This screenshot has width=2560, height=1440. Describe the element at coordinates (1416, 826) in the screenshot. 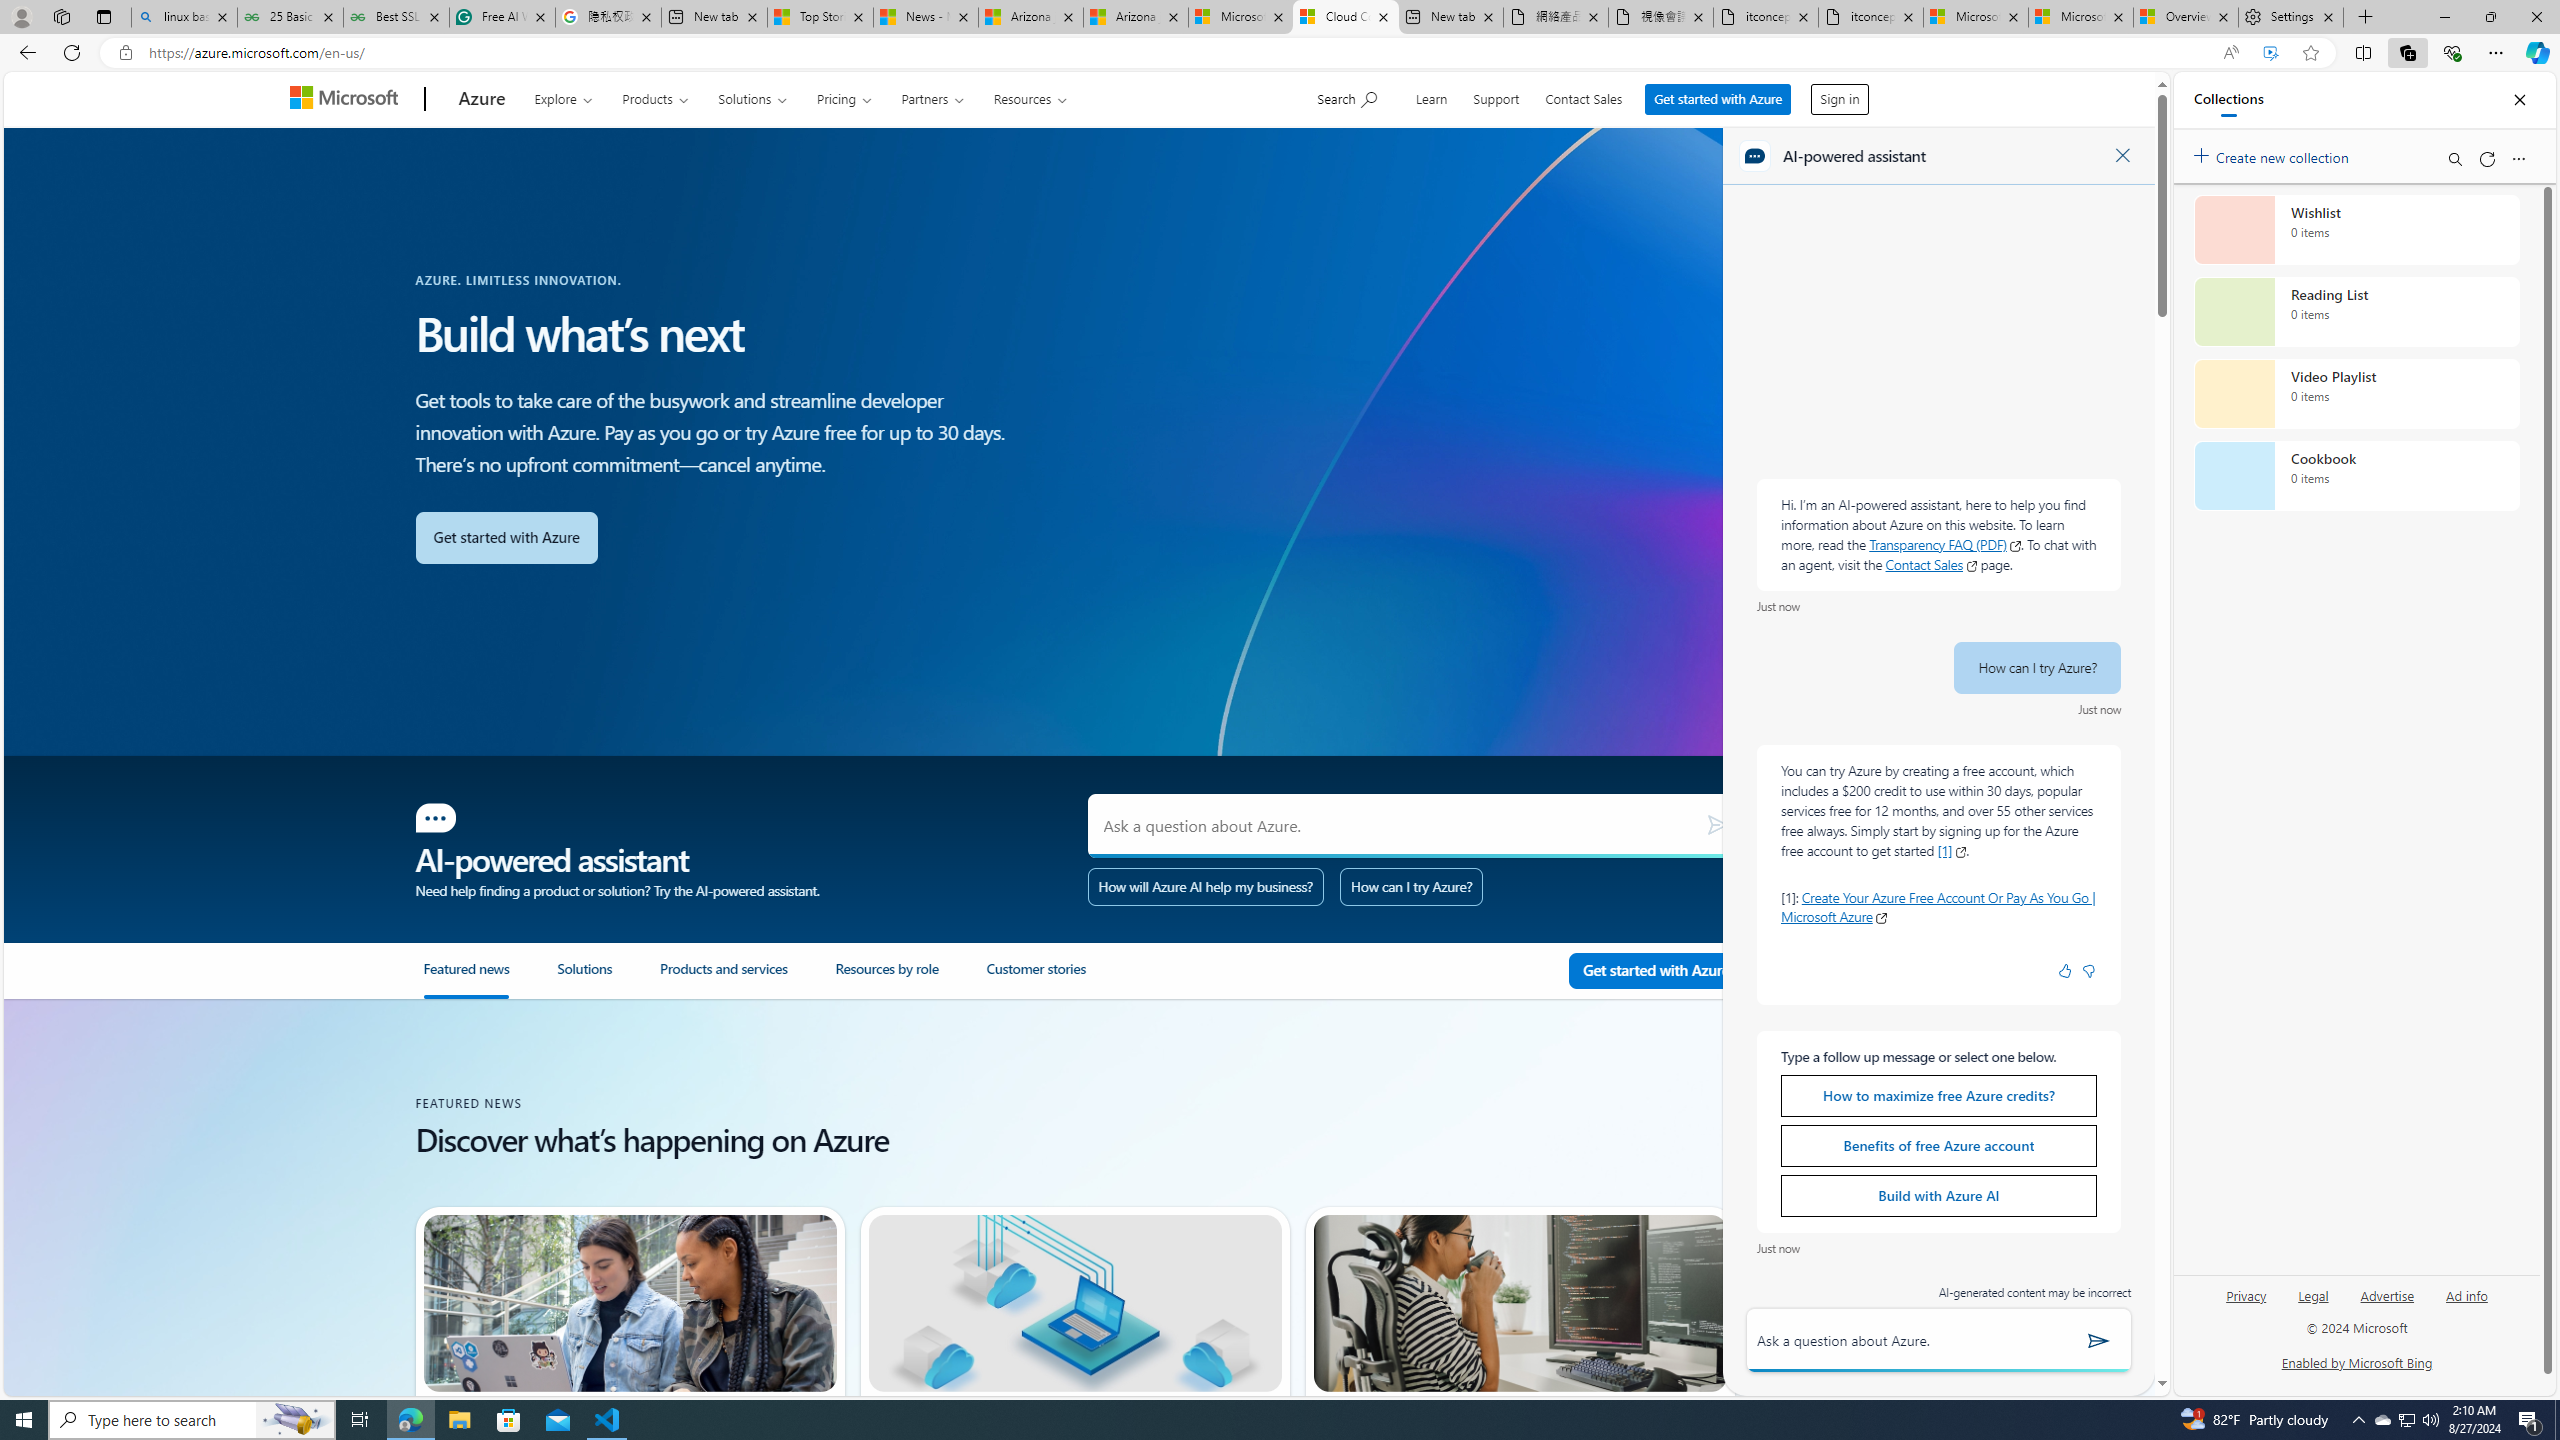

I see `Ask a question about Azure.` at that location.